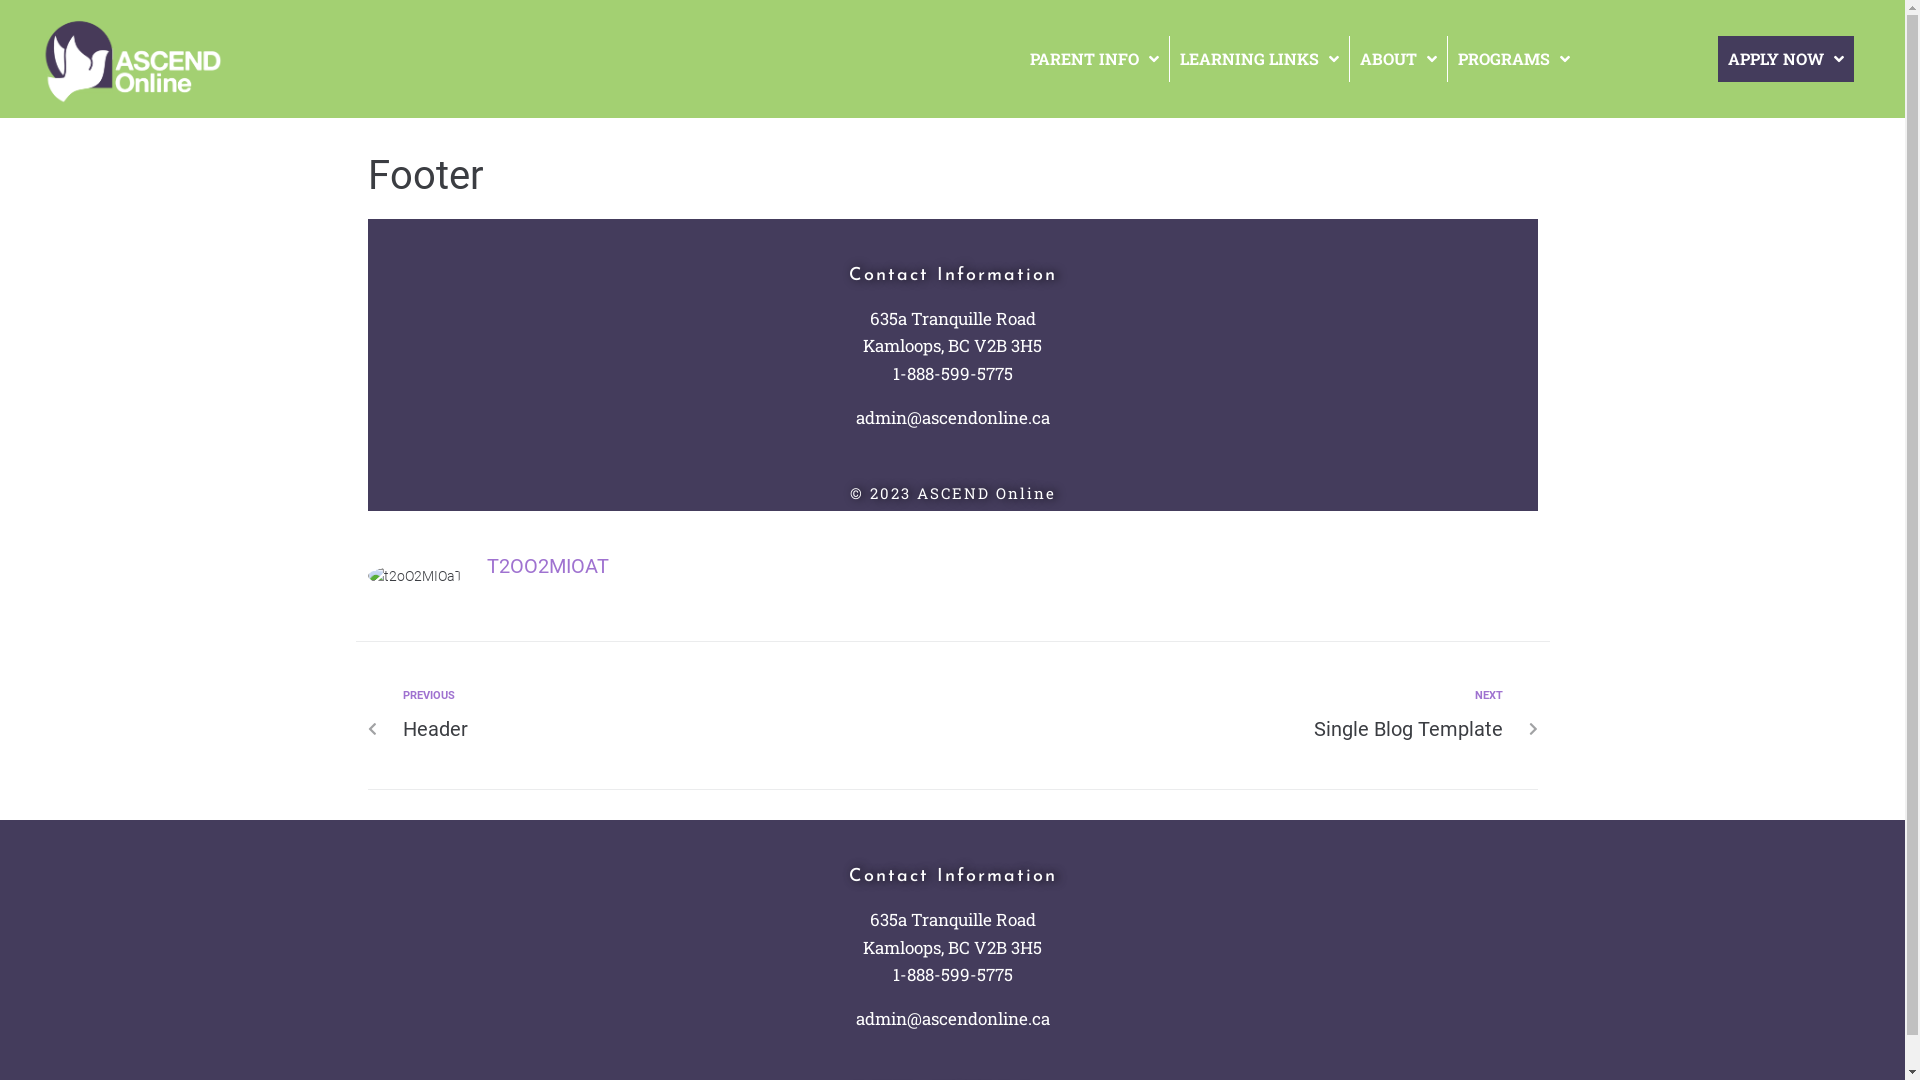 The width and height of the screenshot is (1920, 1080). I want to click on ABOUT, so click(1399, 59).